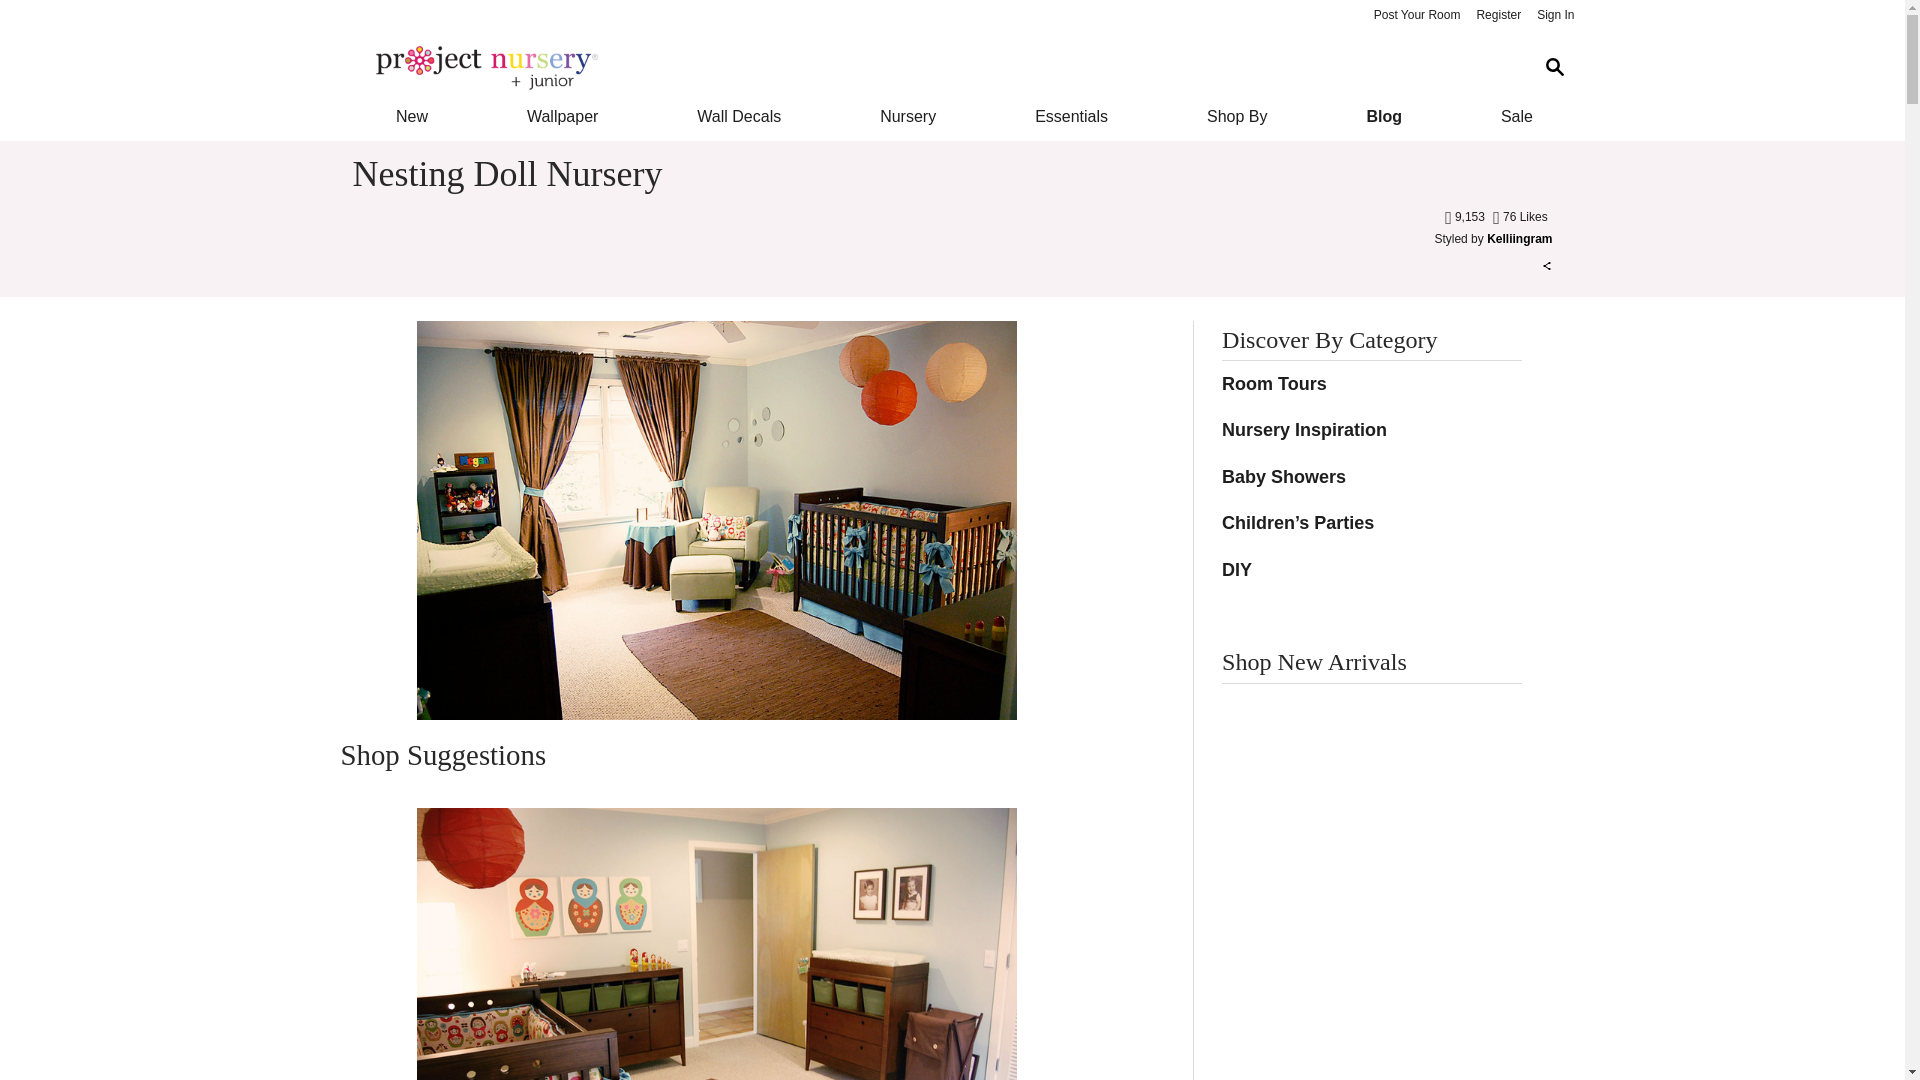  Describe the element at coordinates (562, 116) in the screenshot. I see `Wallpaper` at that location.